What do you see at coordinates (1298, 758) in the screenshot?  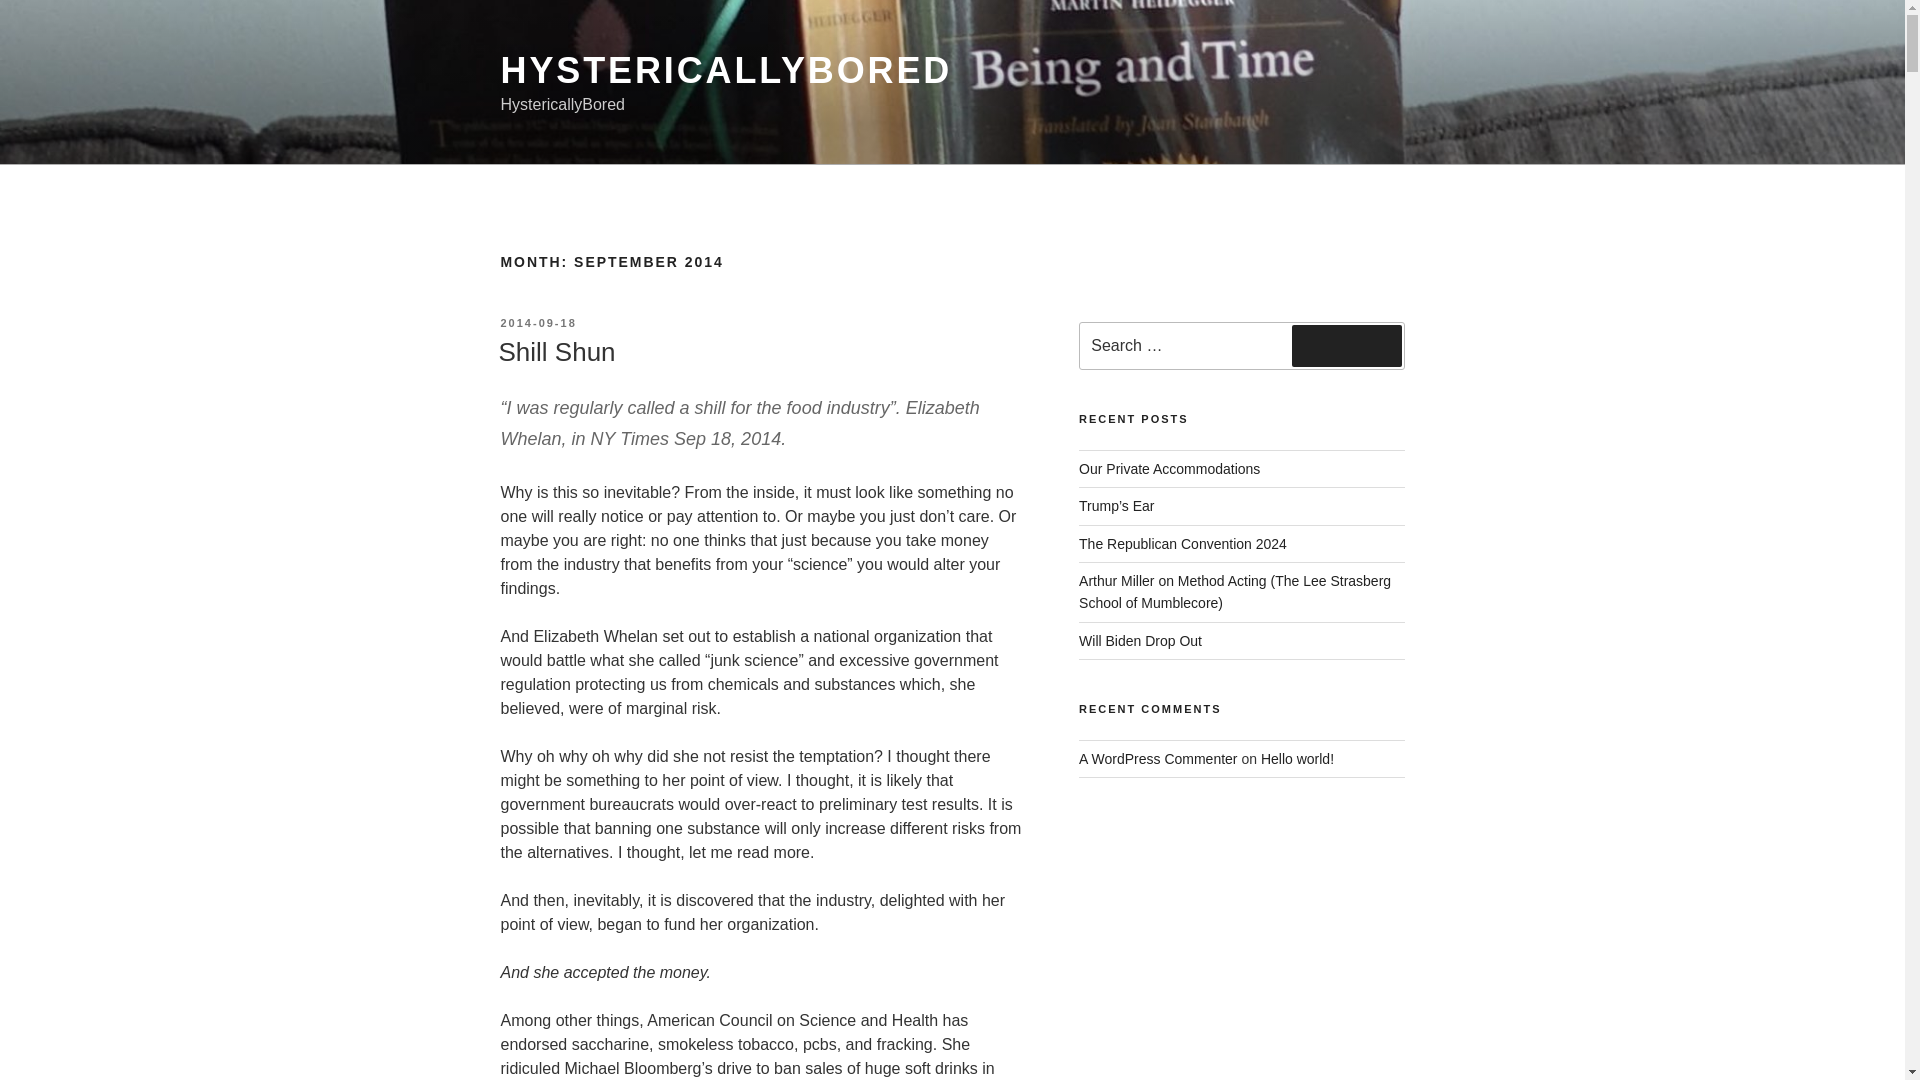 I see `Hello world!` at bounding box center [1298, 758].